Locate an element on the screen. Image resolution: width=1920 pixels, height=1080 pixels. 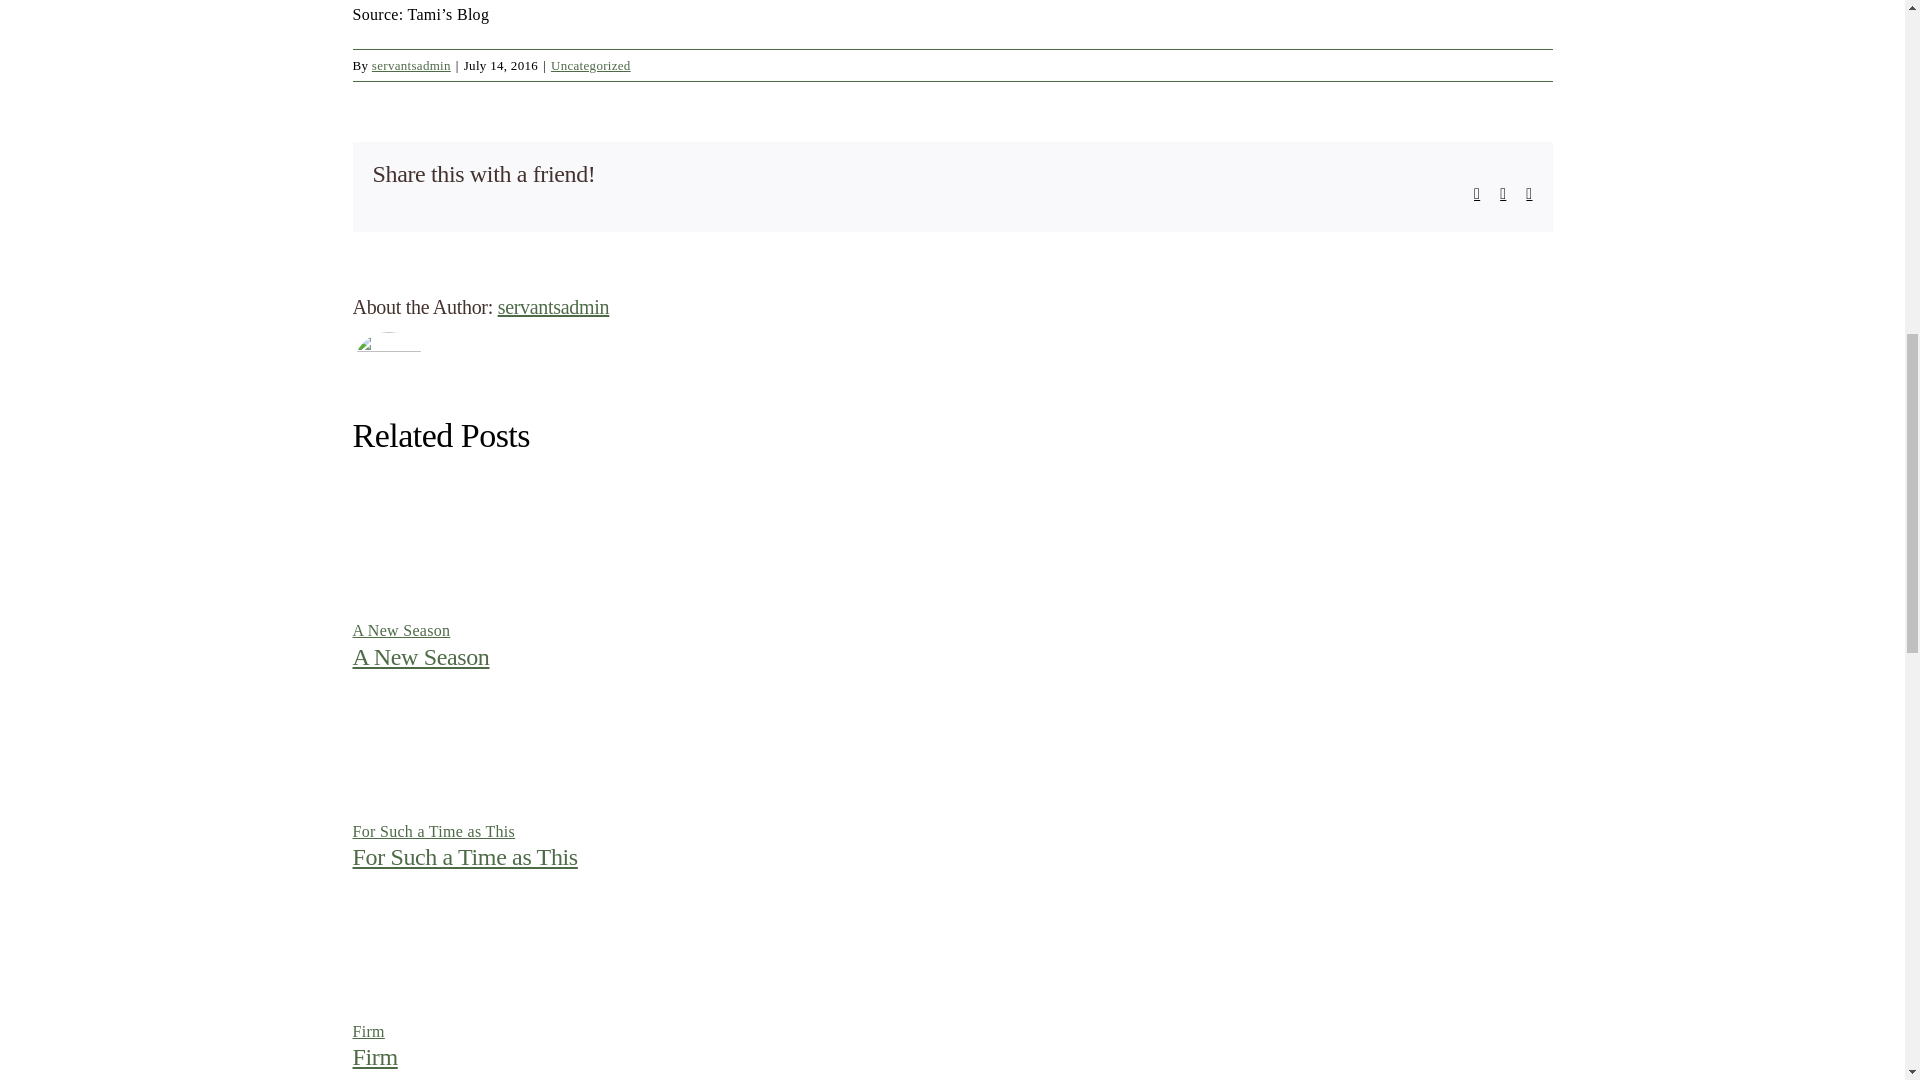
Firm is located at coordinates (374, 1057).